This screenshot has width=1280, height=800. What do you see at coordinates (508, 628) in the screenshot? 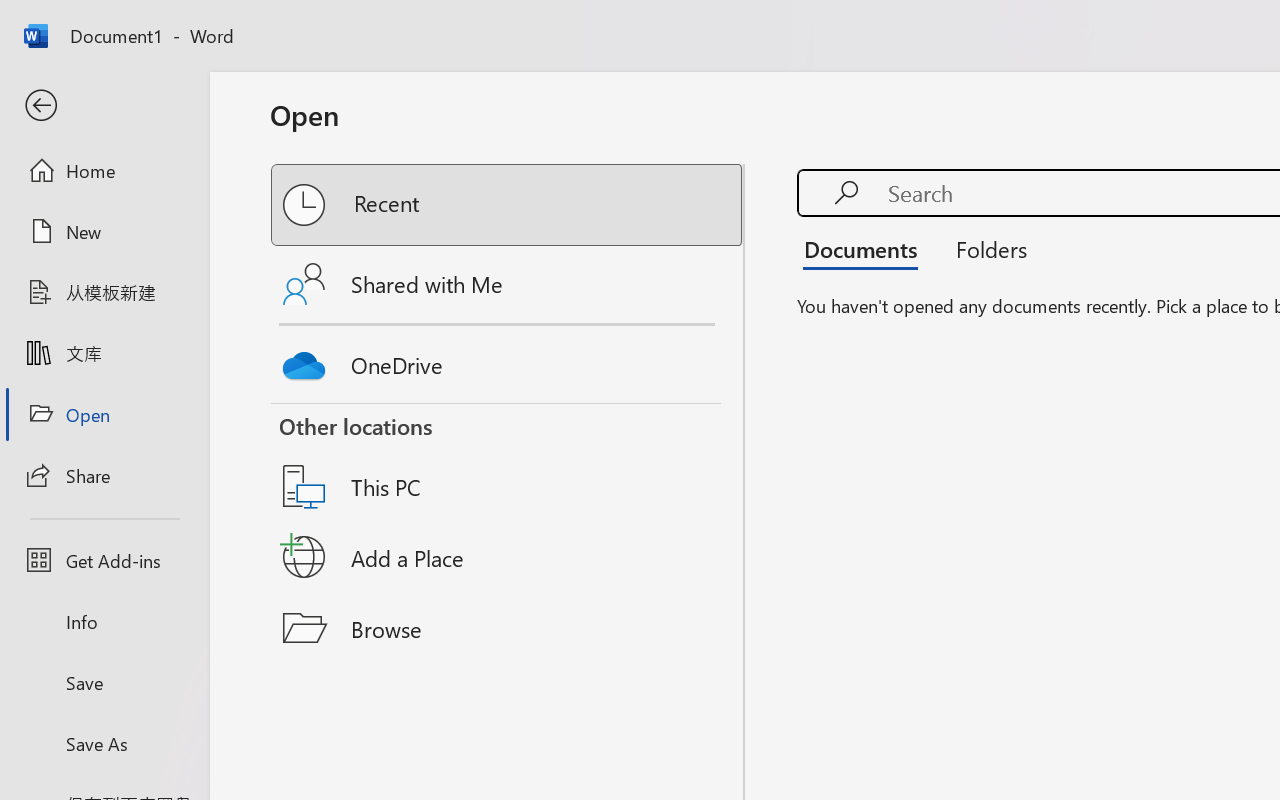
I see `Browse` at bounding box center [508, 628].